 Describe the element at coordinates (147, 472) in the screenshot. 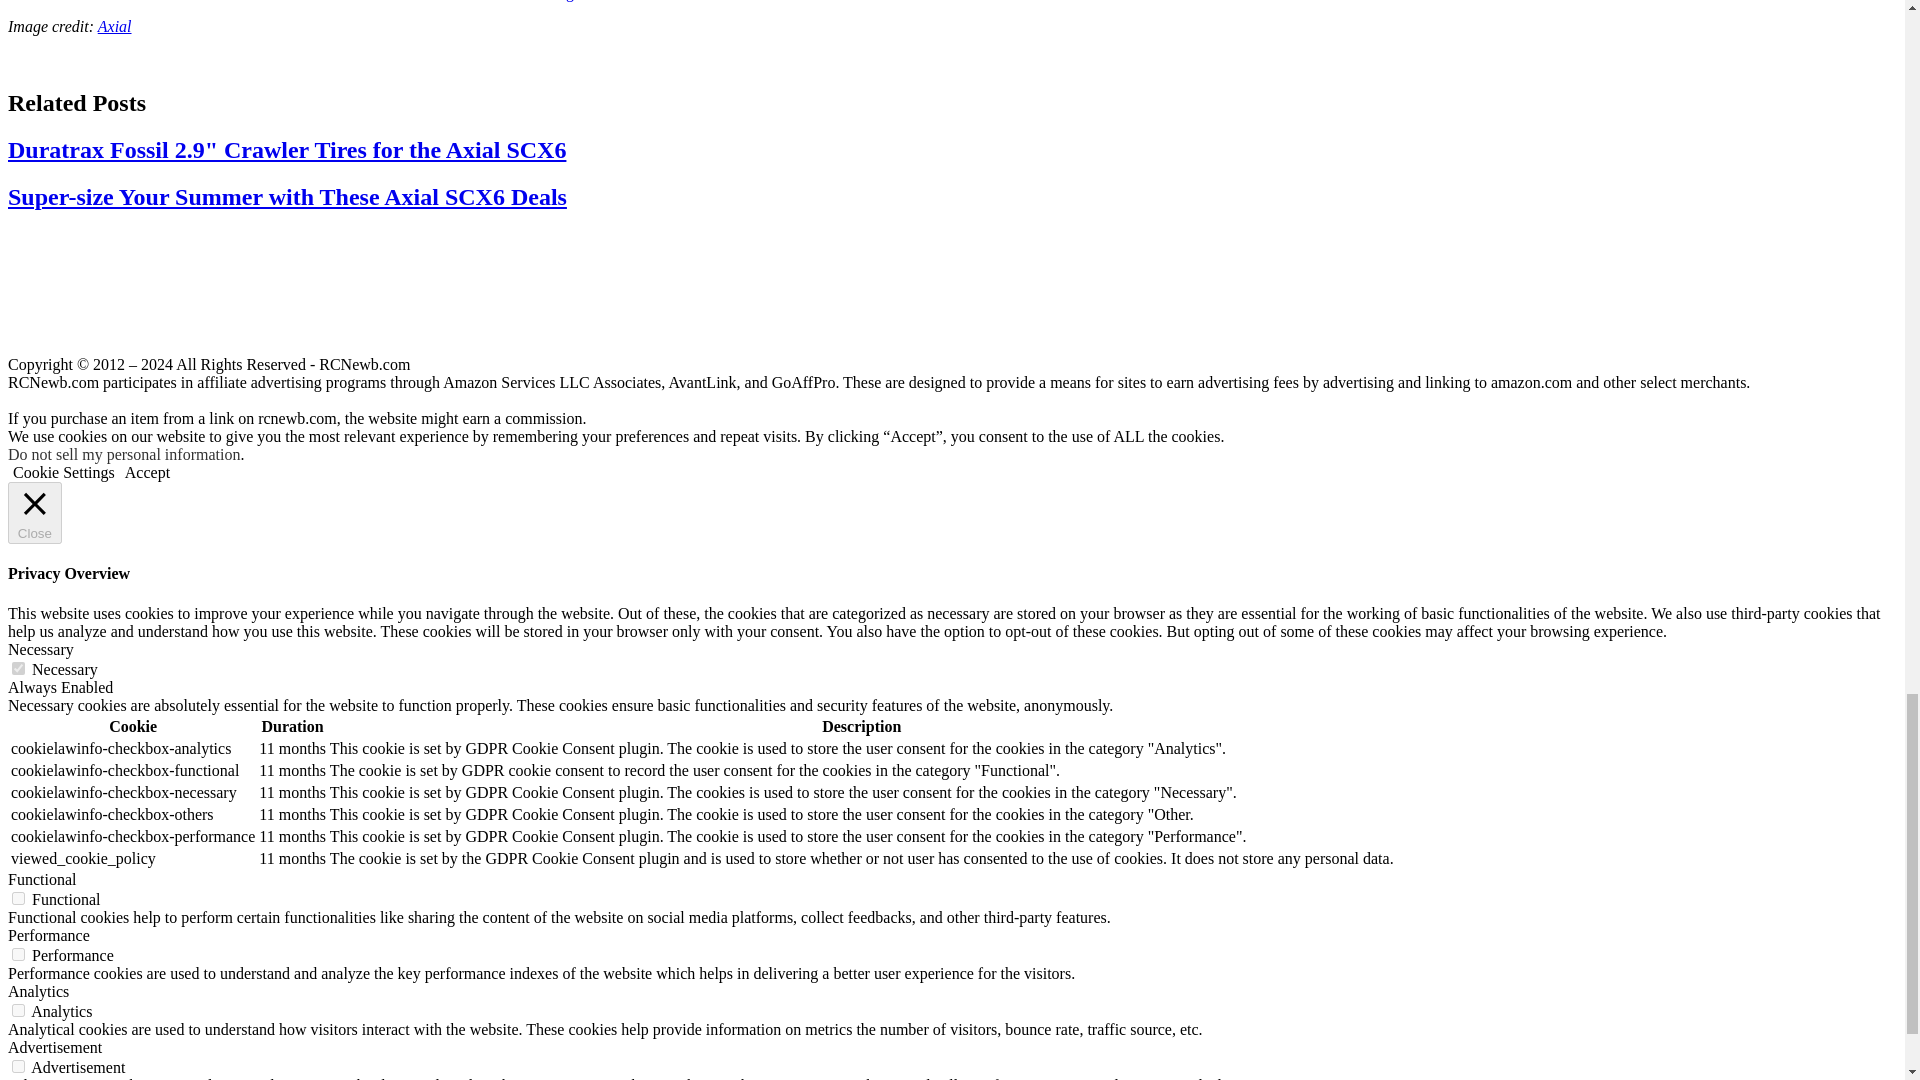

I see `Accept` at that location.